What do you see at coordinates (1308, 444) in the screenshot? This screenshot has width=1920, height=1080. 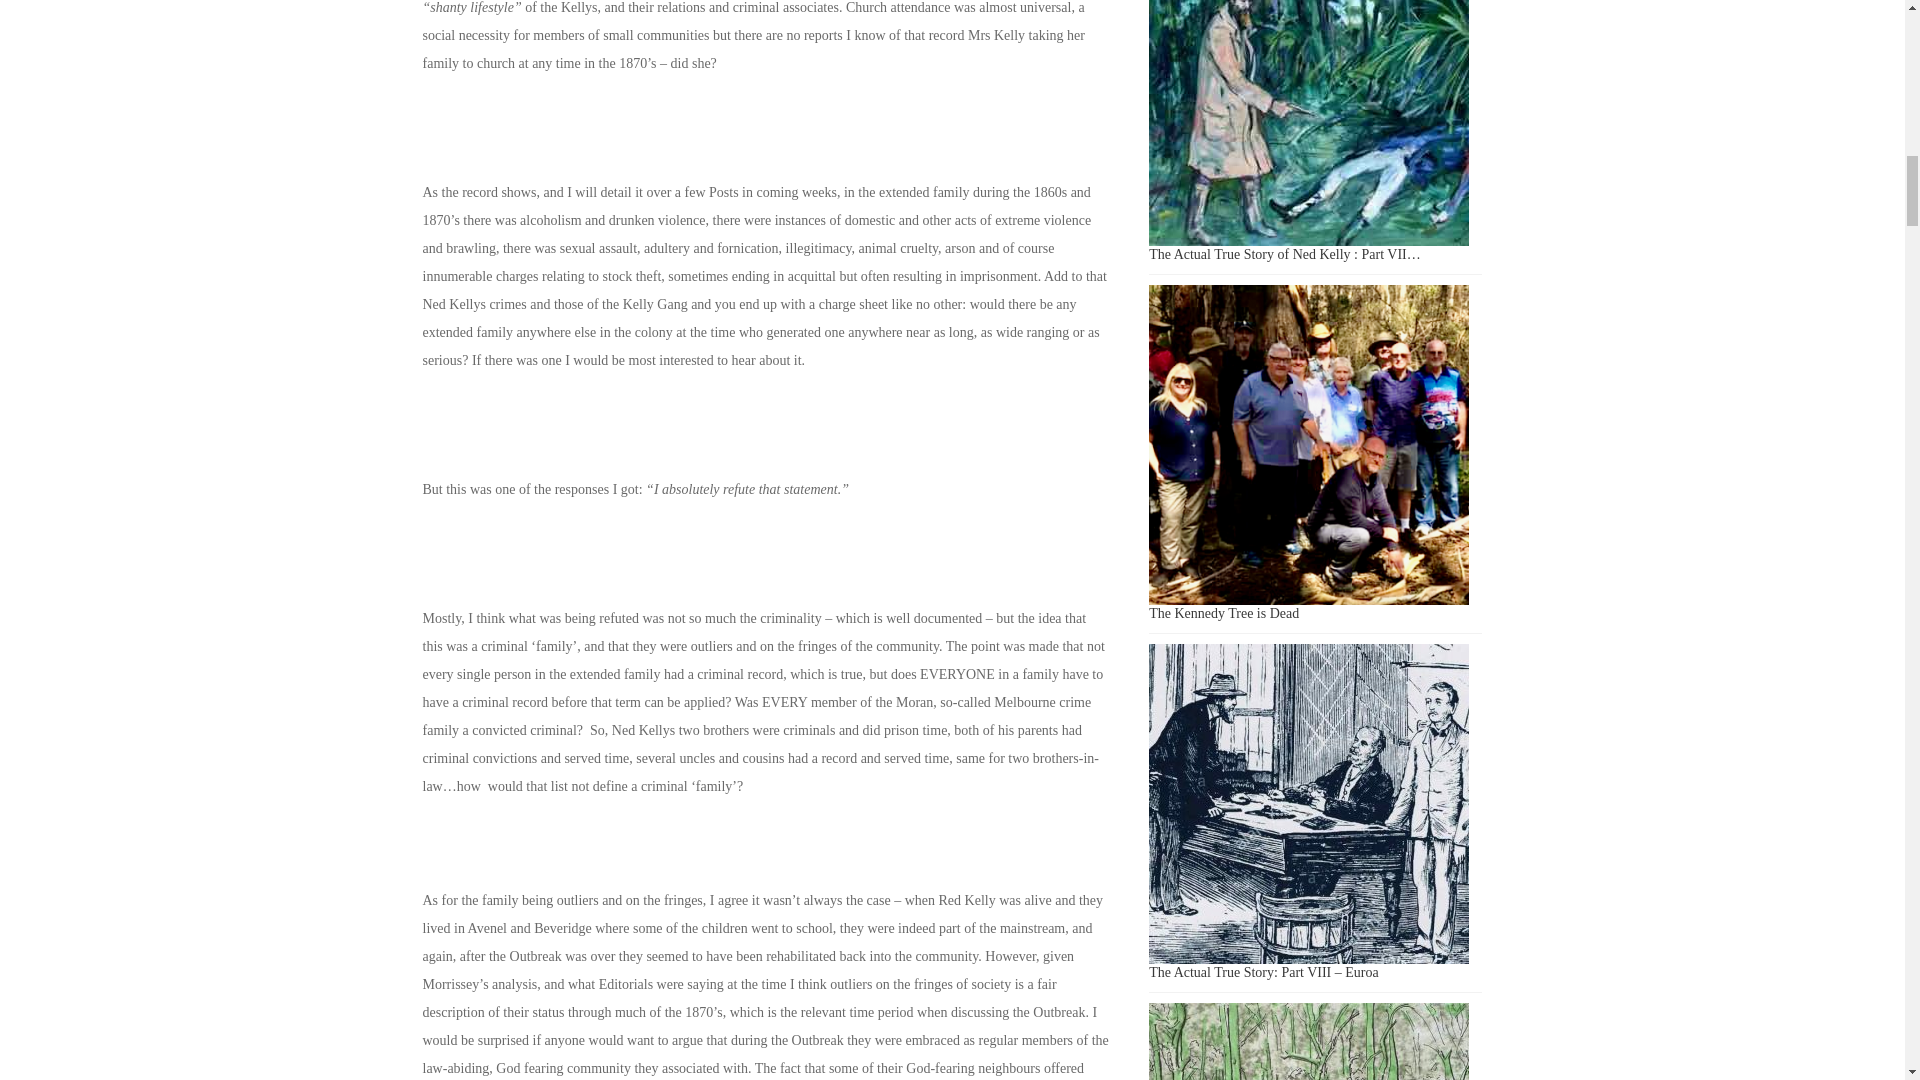 I see `The Kennedy Tree is Dead` at bounding box center [1308, 444].